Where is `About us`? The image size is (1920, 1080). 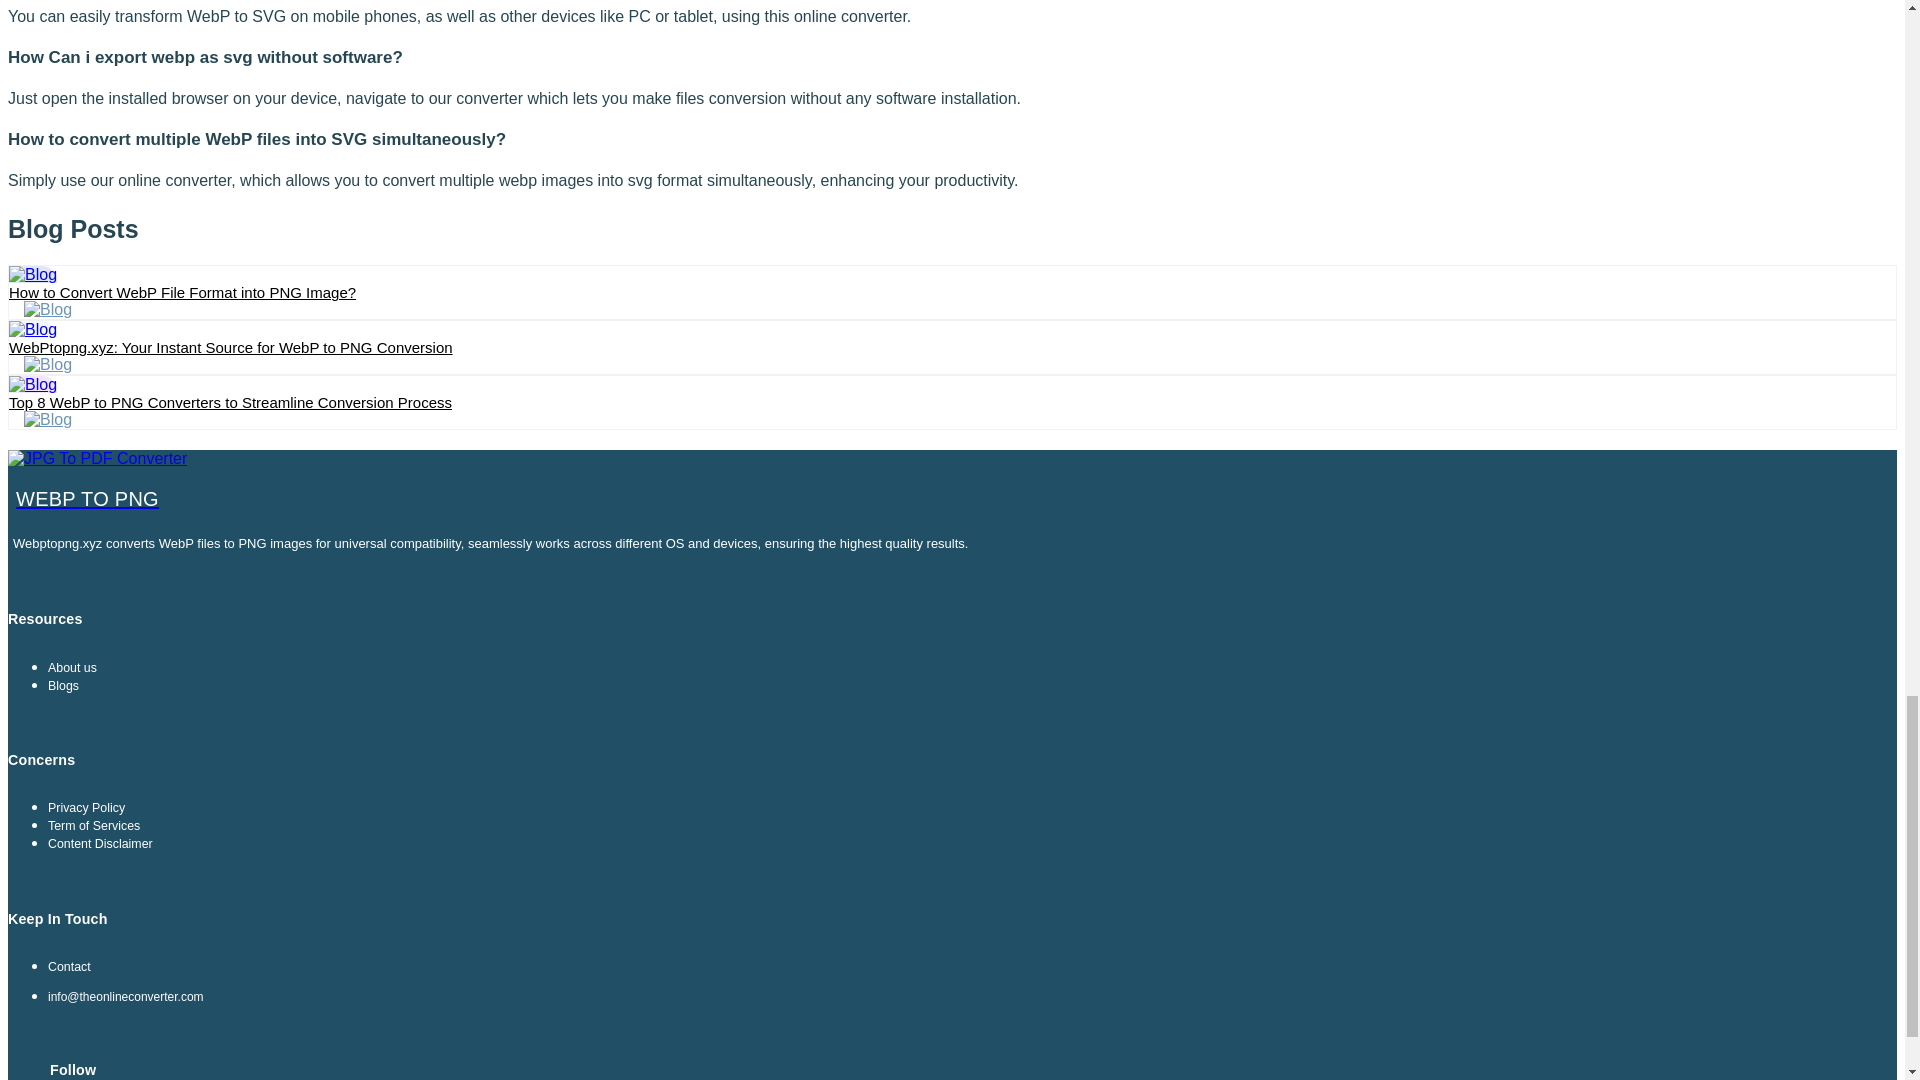 About us is located at coordinates (72, 668).